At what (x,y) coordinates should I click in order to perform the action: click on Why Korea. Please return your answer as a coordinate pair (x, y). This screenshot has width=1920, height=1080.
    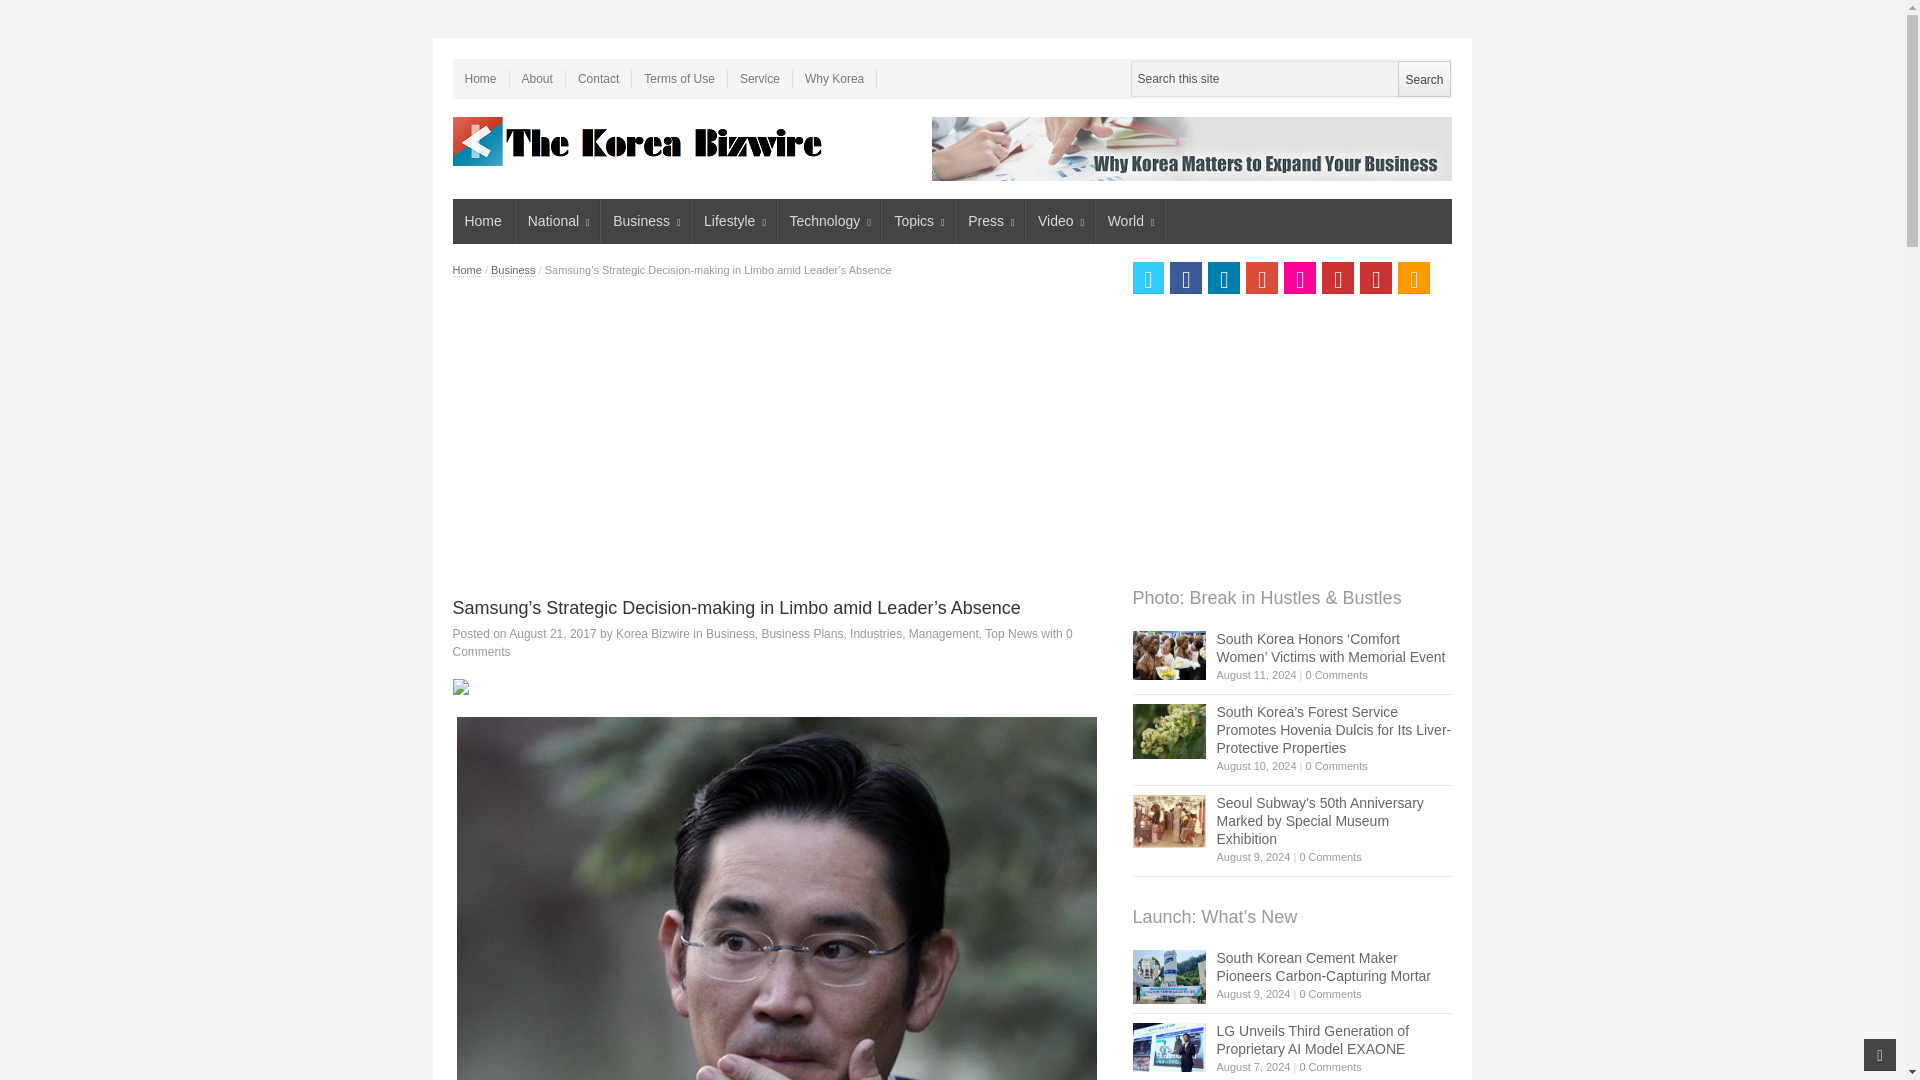
    Looking at the image, I should click on (834, 78).